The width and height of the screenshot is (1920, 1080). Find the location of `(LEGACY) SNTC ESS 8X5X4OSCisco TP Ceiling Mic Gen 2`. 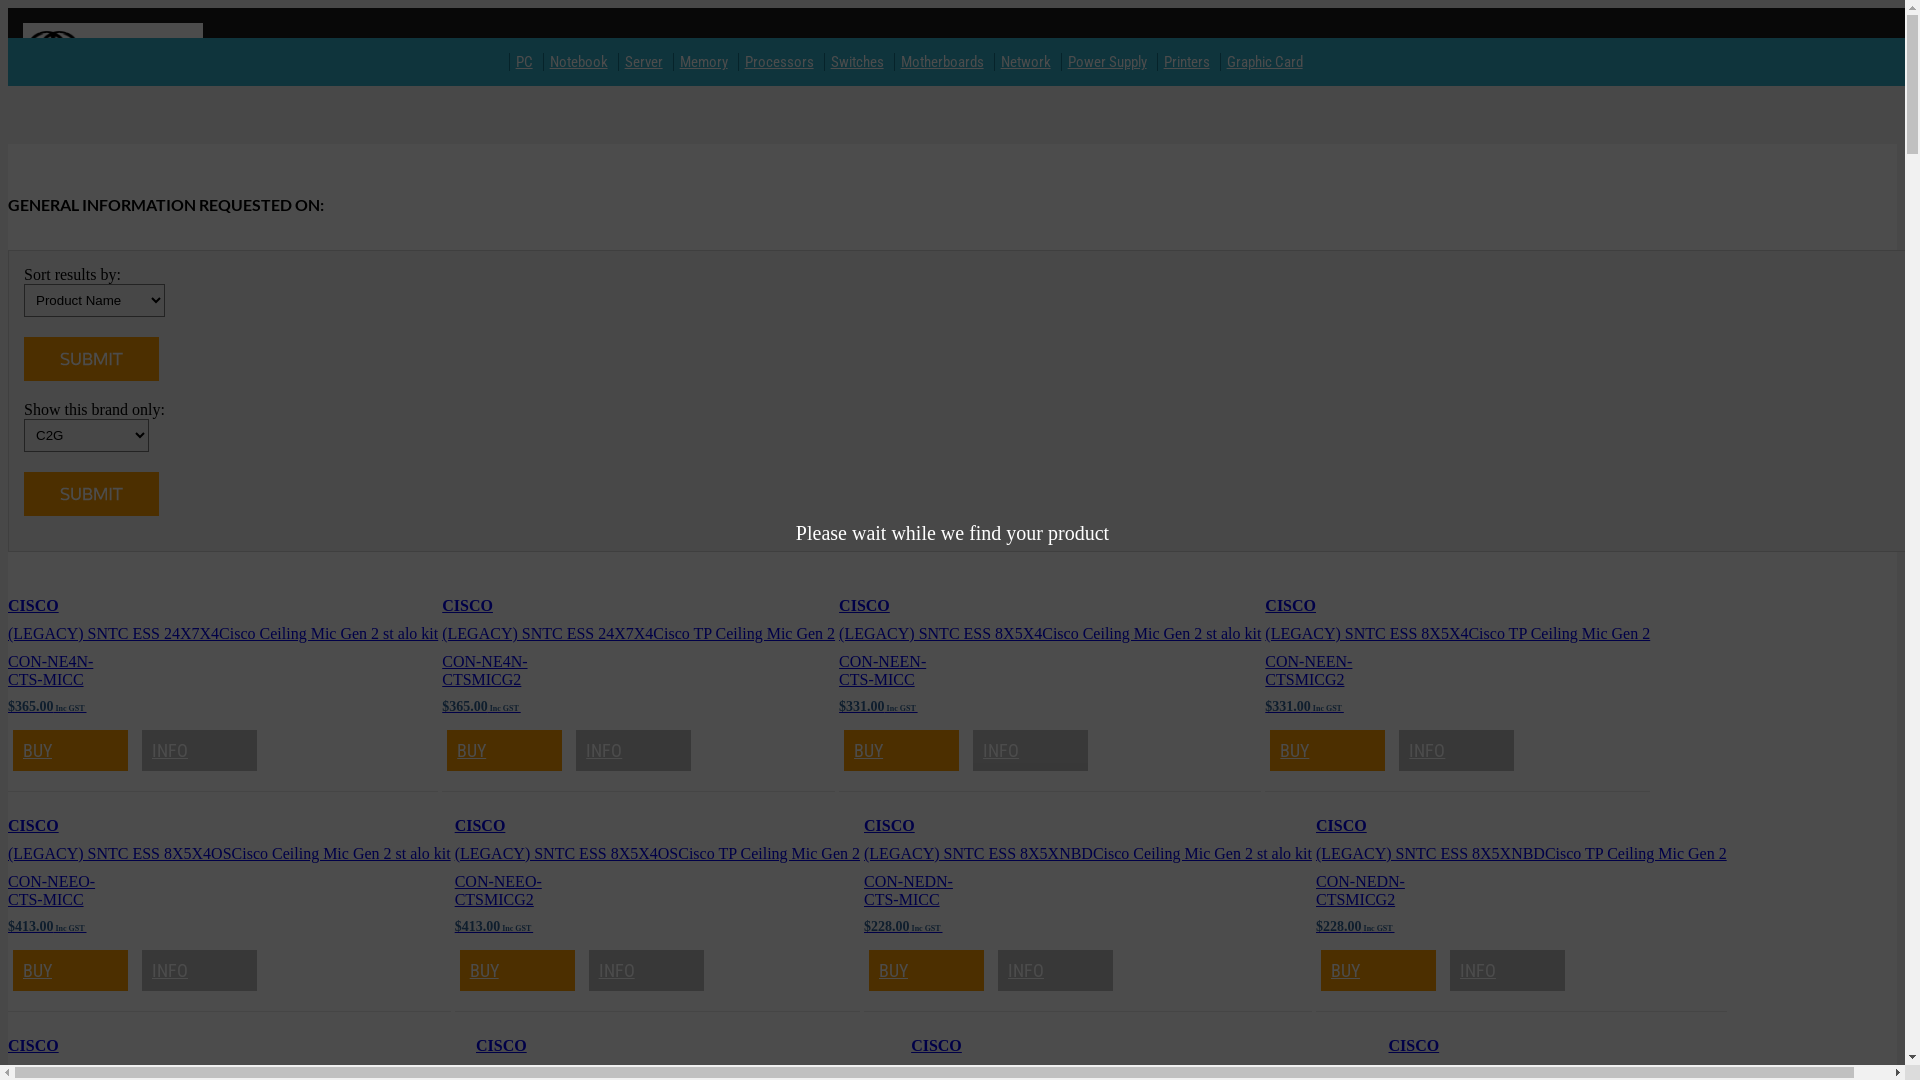

(LEGACY) SNTC ESS 8X5X4OSCisco TP Ceiling Mic Gen 2 is located at coordinates (658, 854).